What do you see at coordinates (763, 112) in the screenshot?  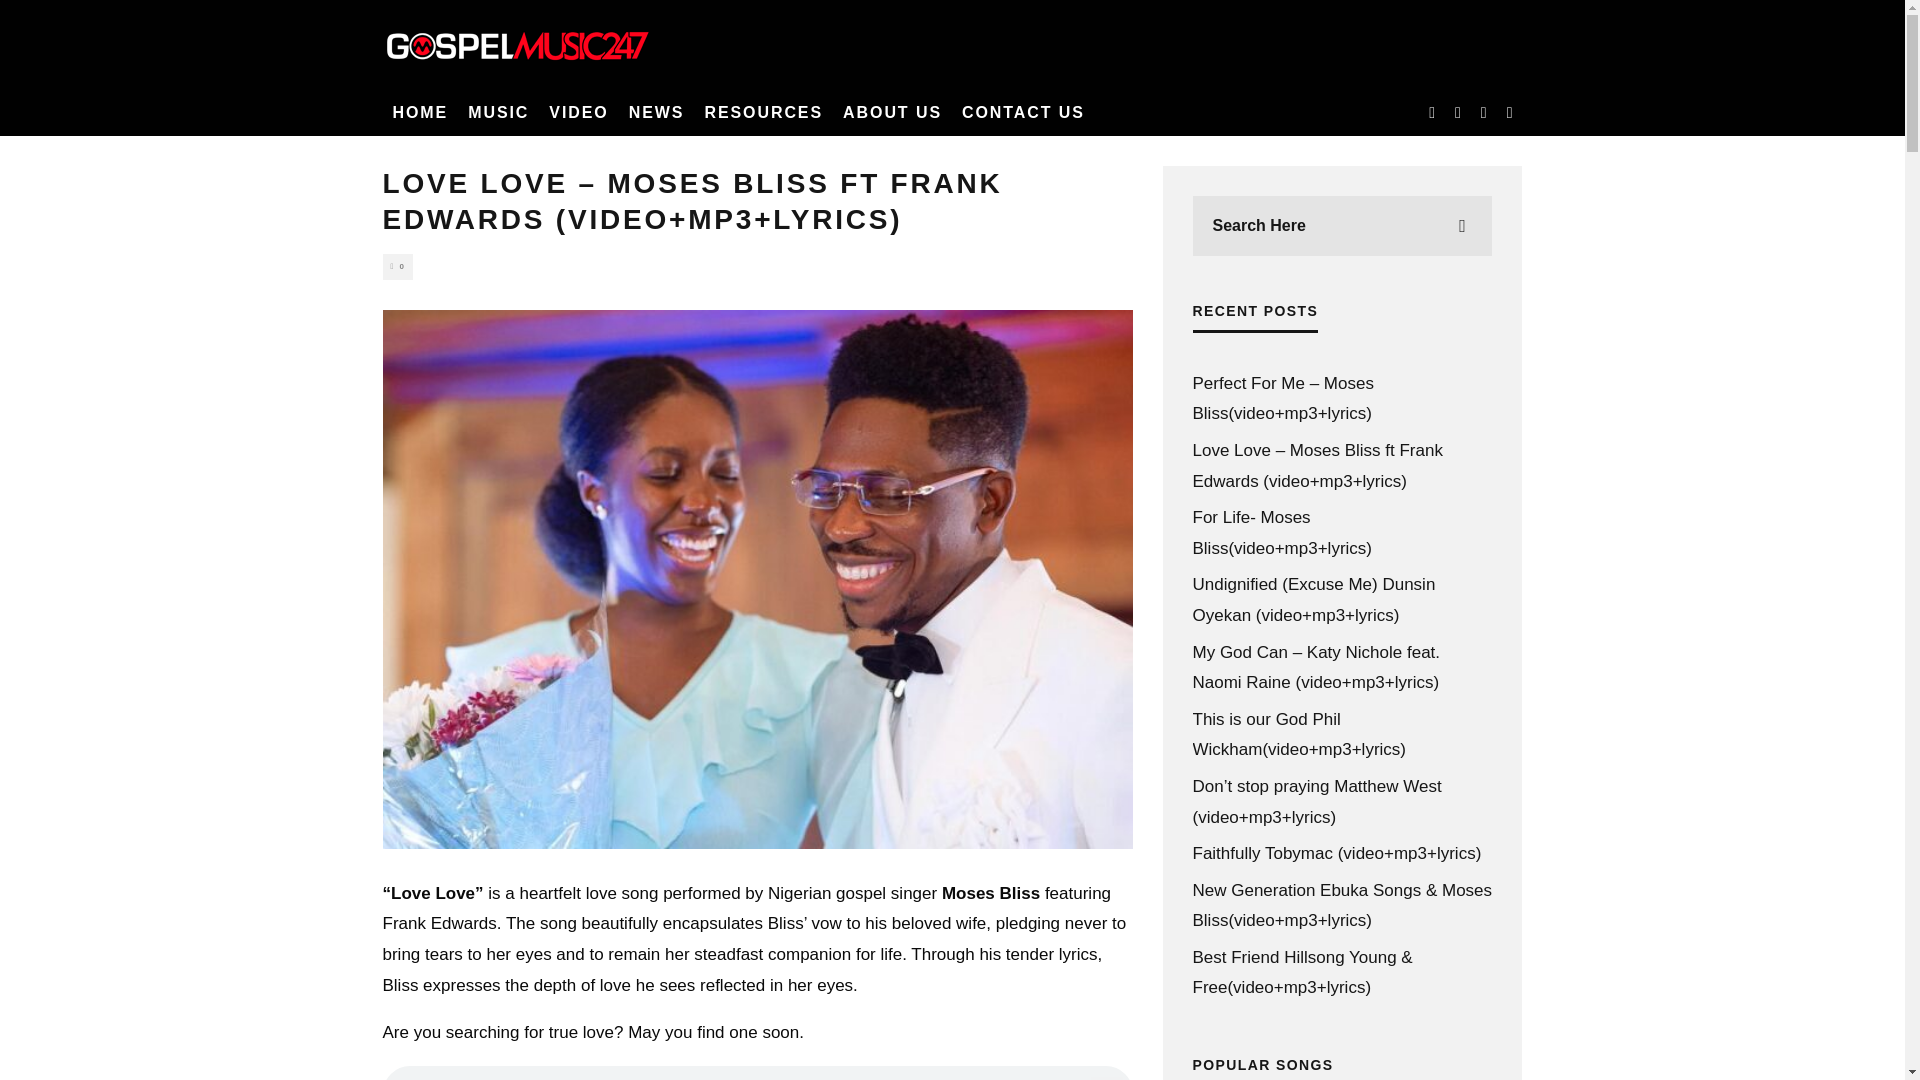 I see `RESOURCES` at bounding box center [763, 112].